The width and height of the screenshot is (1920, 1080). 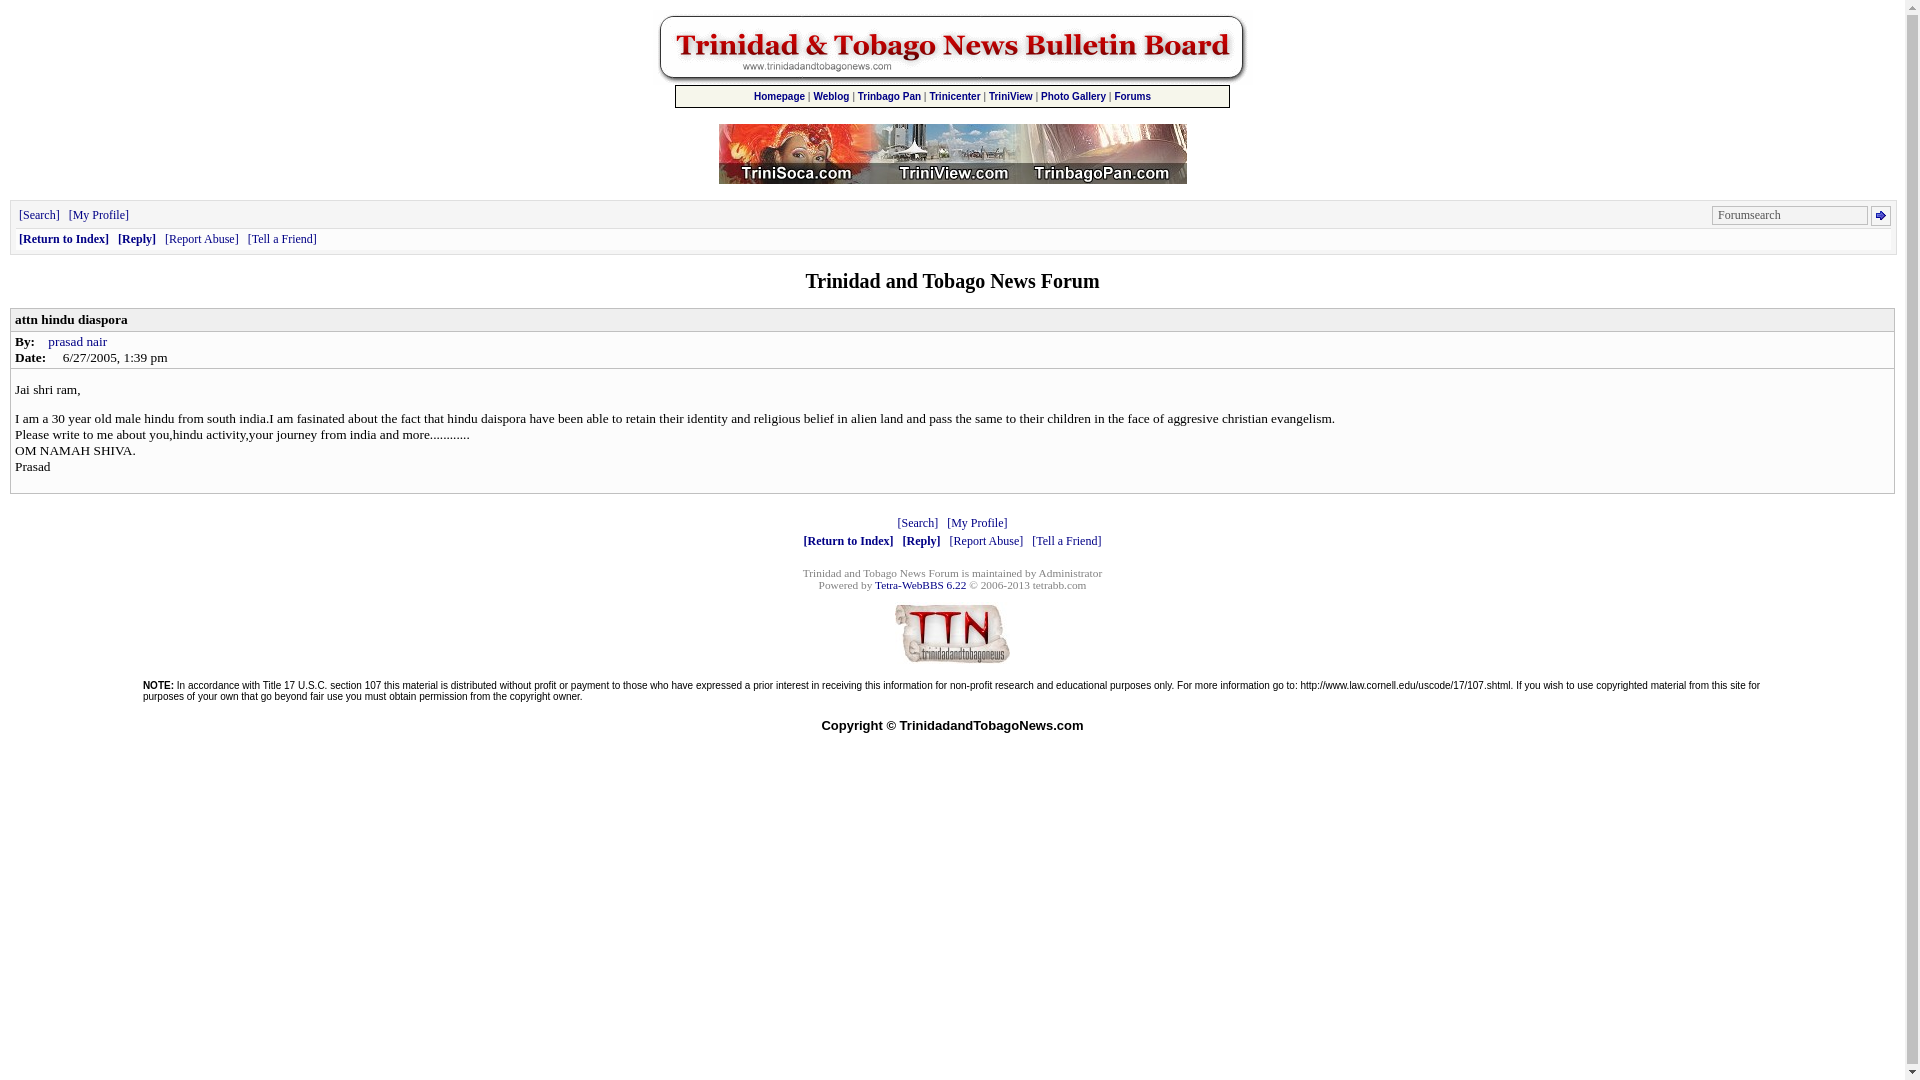 What do you see at coordinates (986, 540) in the screenshot?
I see `Report Abuse` at bounding box center [986, 540].